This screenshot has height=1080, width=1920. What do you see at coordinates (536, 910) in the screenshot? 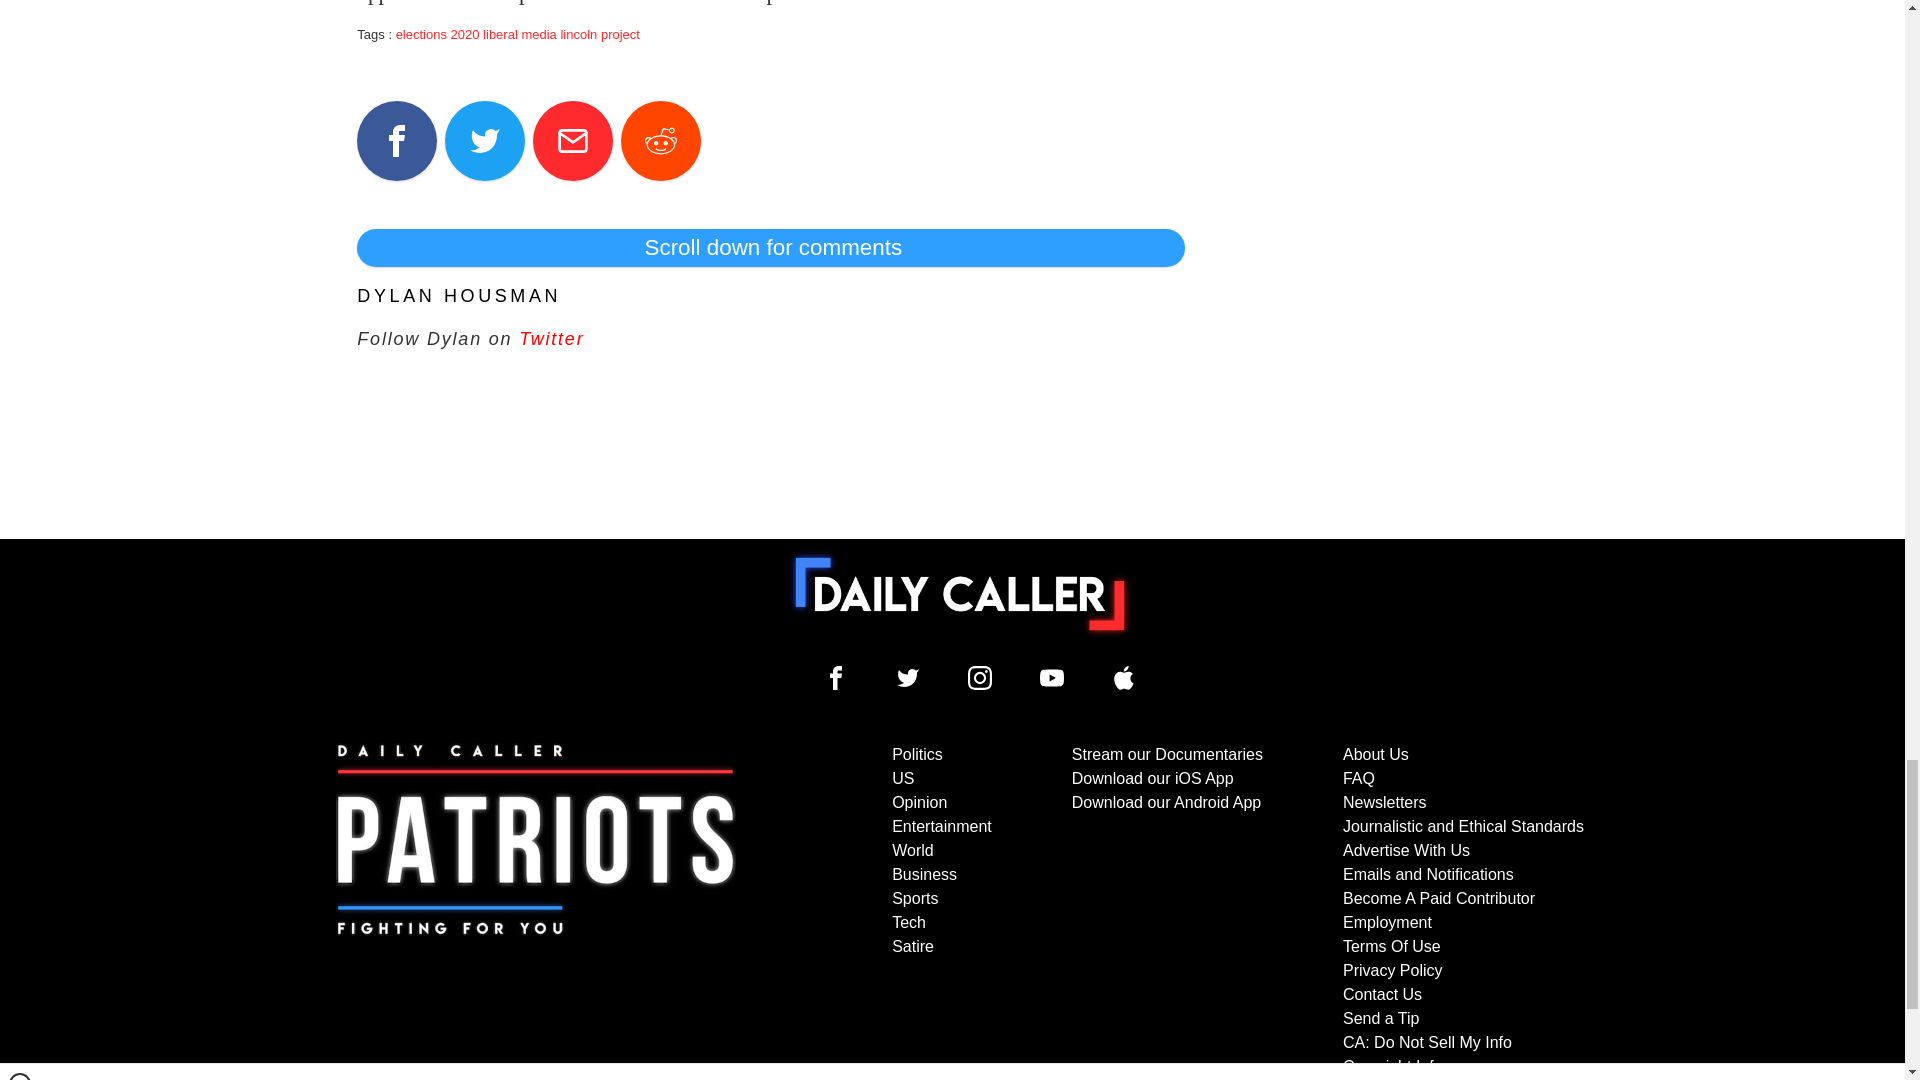
I see `Subscribe to The Daily Caller` at bounding box center [536, 910].